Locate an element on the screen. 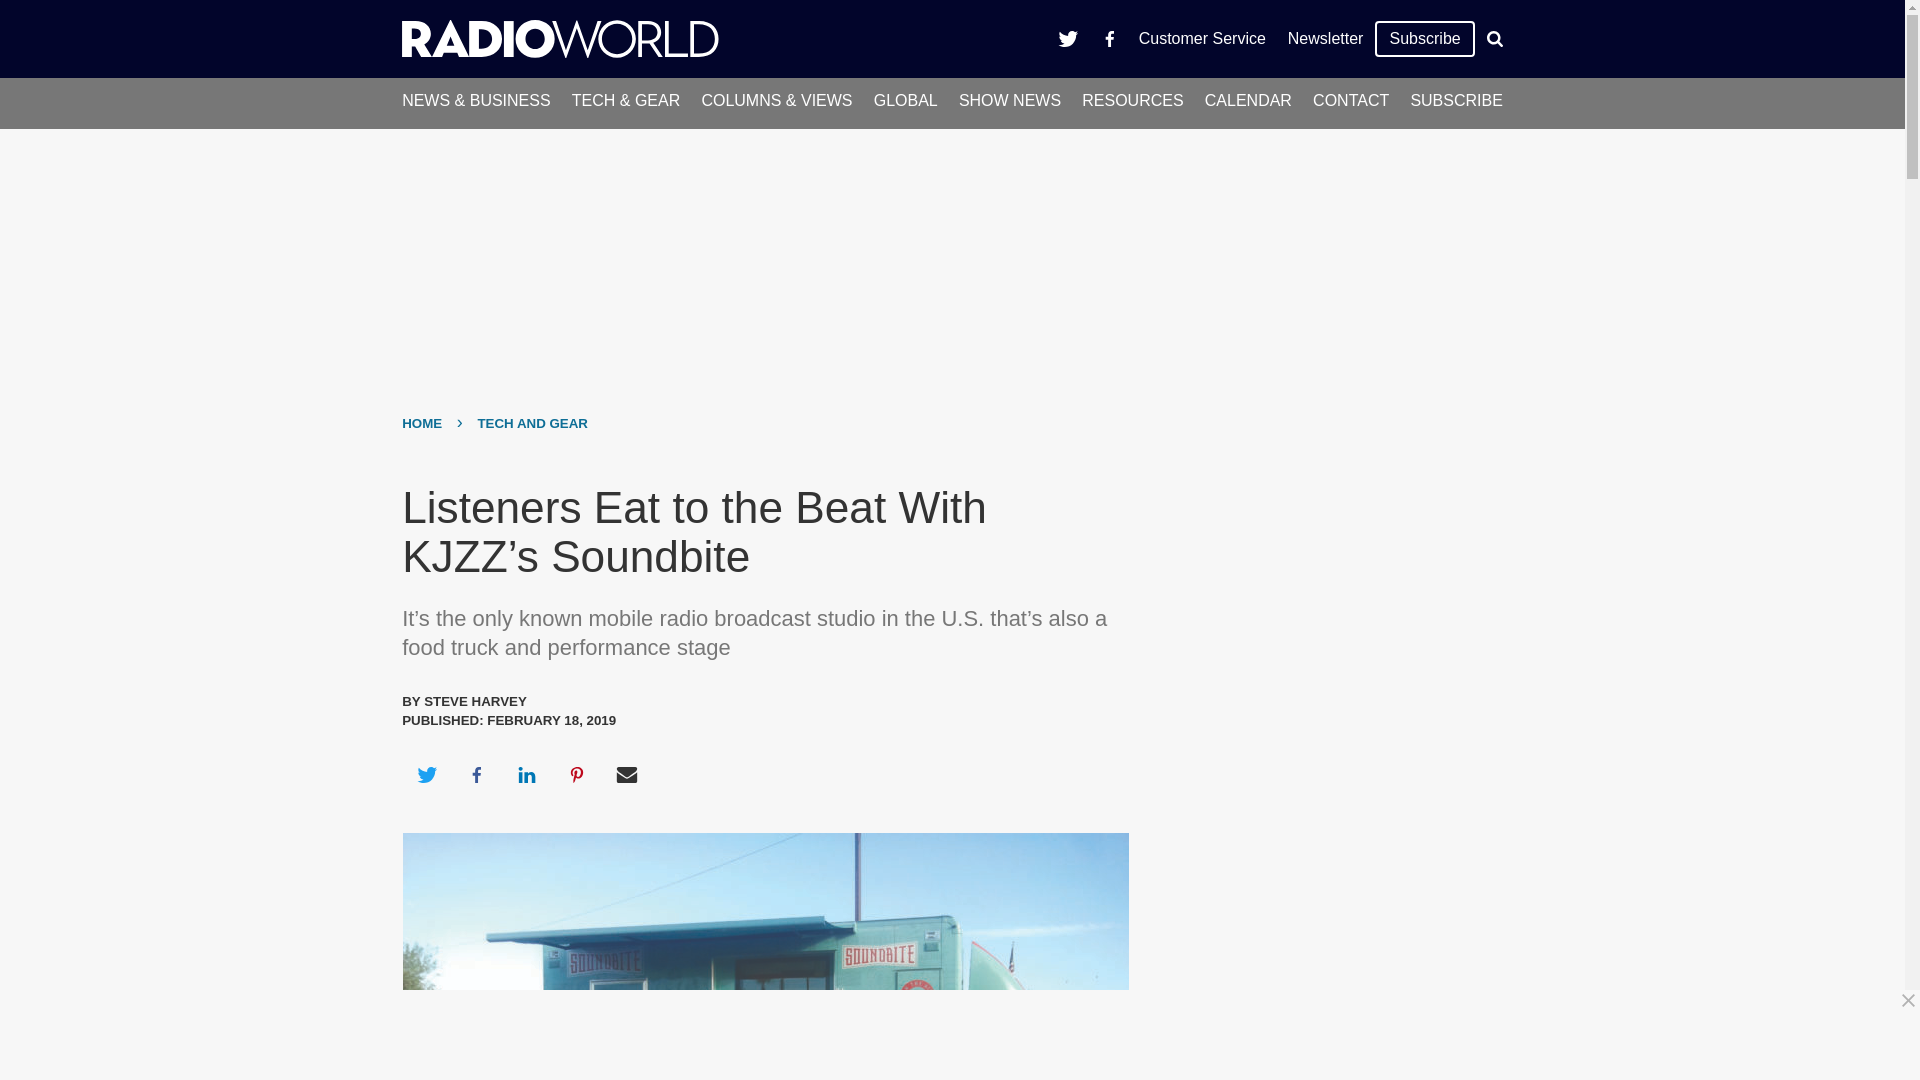 The height and width of the screenshot is (1080, 1920). Share on Twitter is located at coordinates (426, 774).